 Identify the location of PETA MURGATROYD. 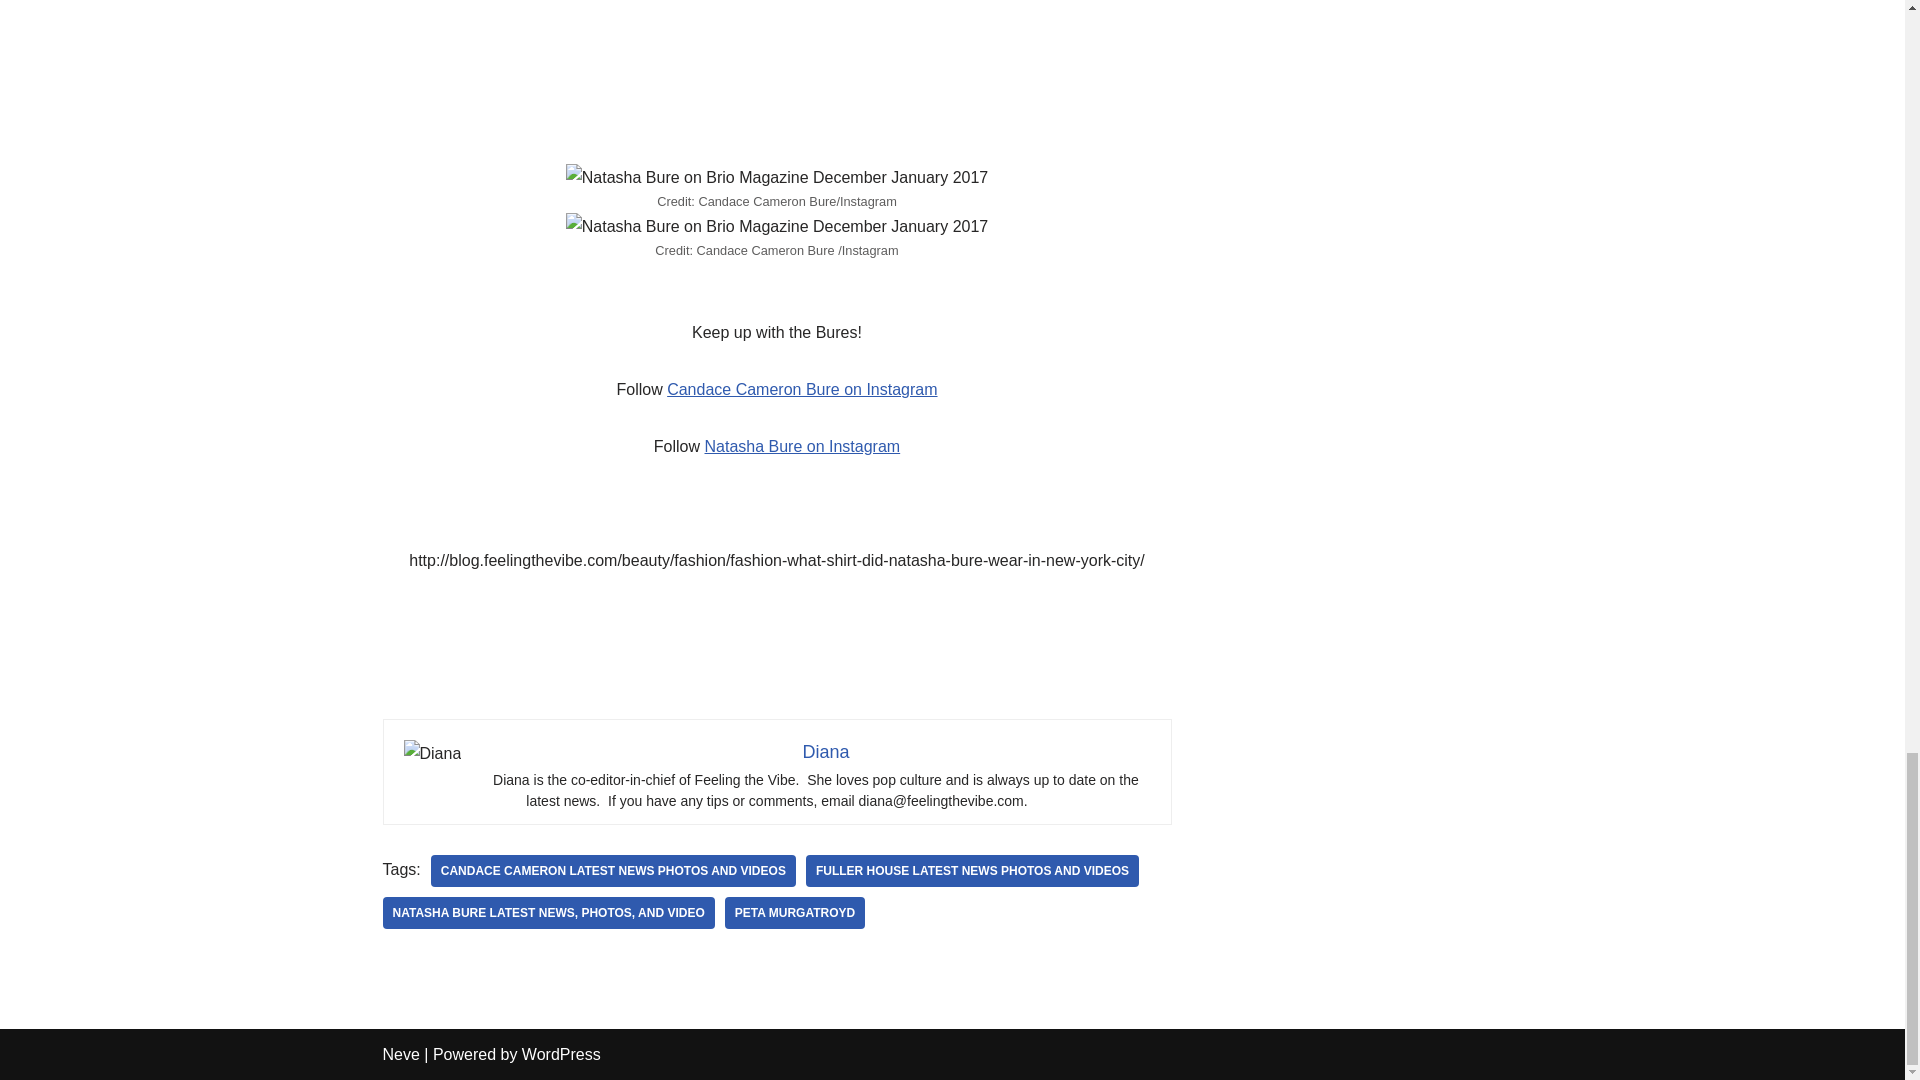
(795, 912).